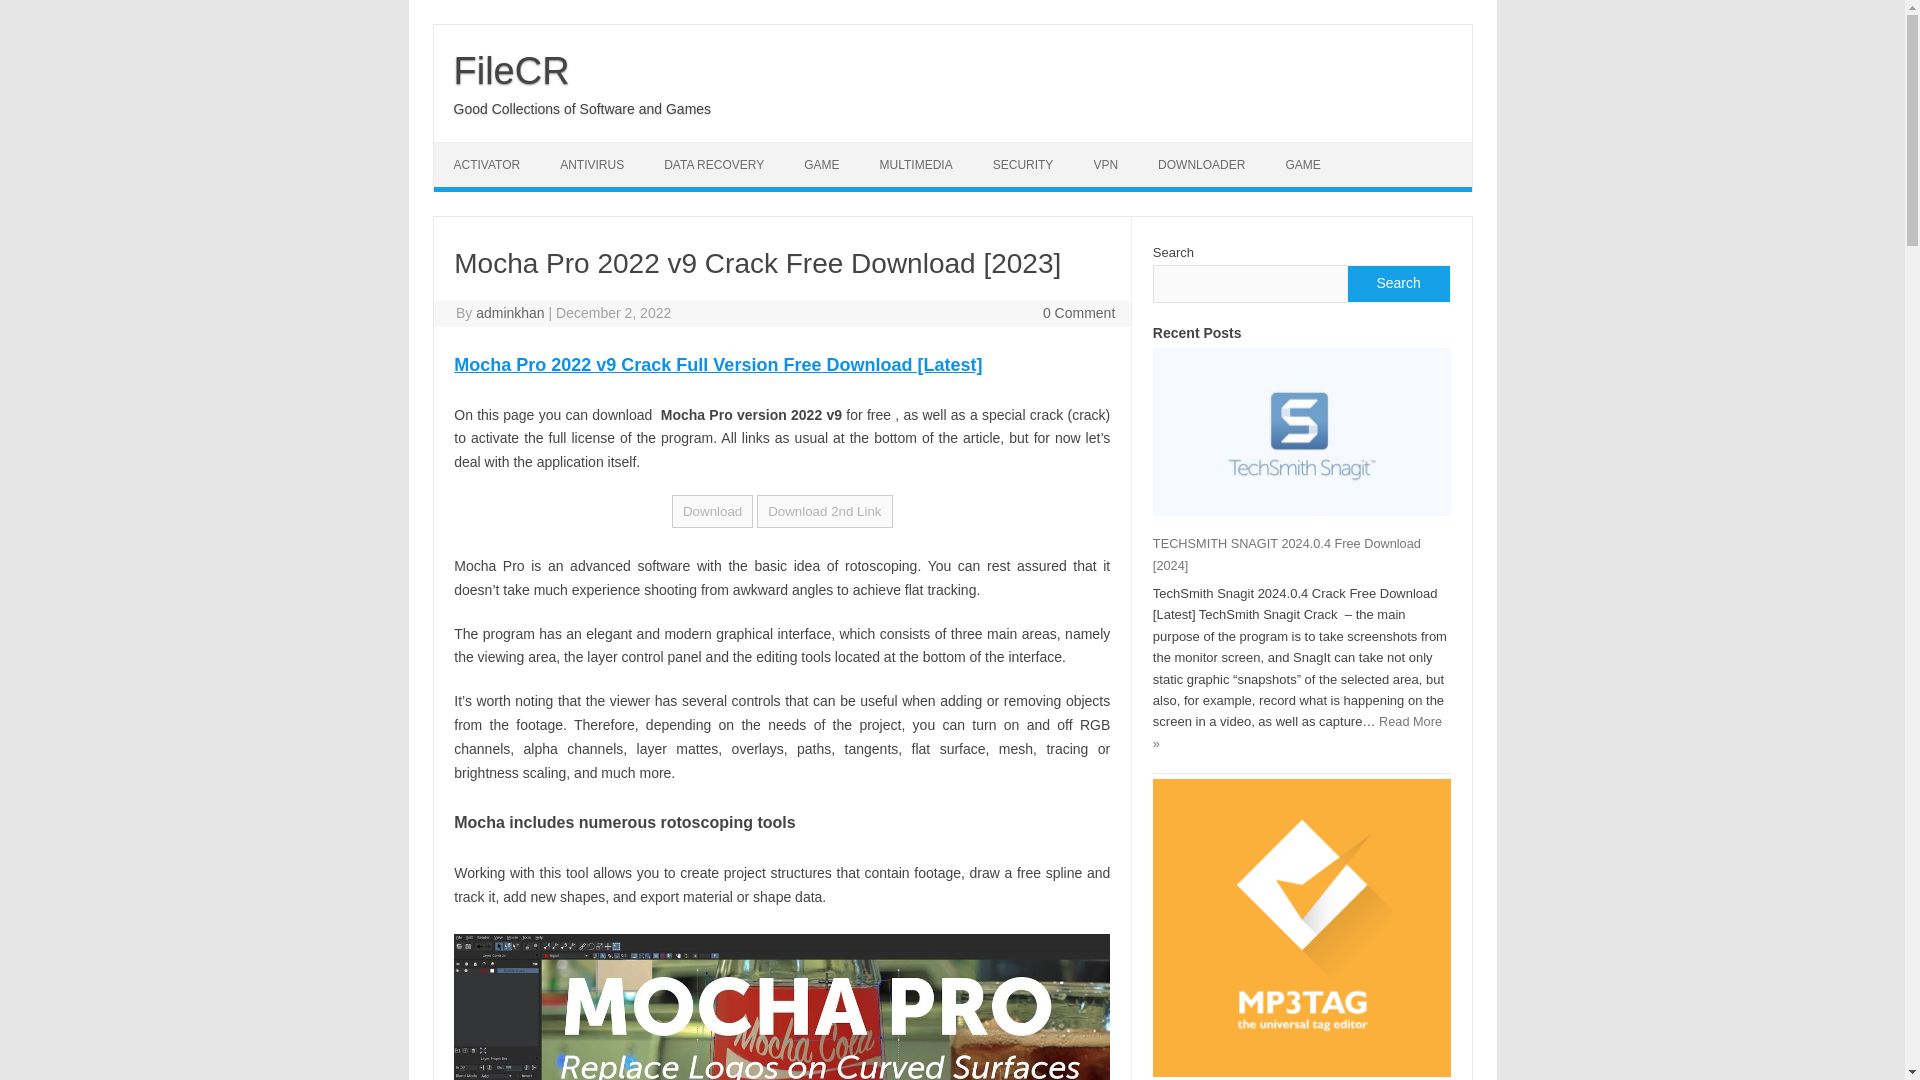 The height and width of the screenshot is (1080, 1920). What do you see at coordinates (1202, 164) in the screenshot?
I see `DOWNLOADER` at bounding box center [1202, 164].